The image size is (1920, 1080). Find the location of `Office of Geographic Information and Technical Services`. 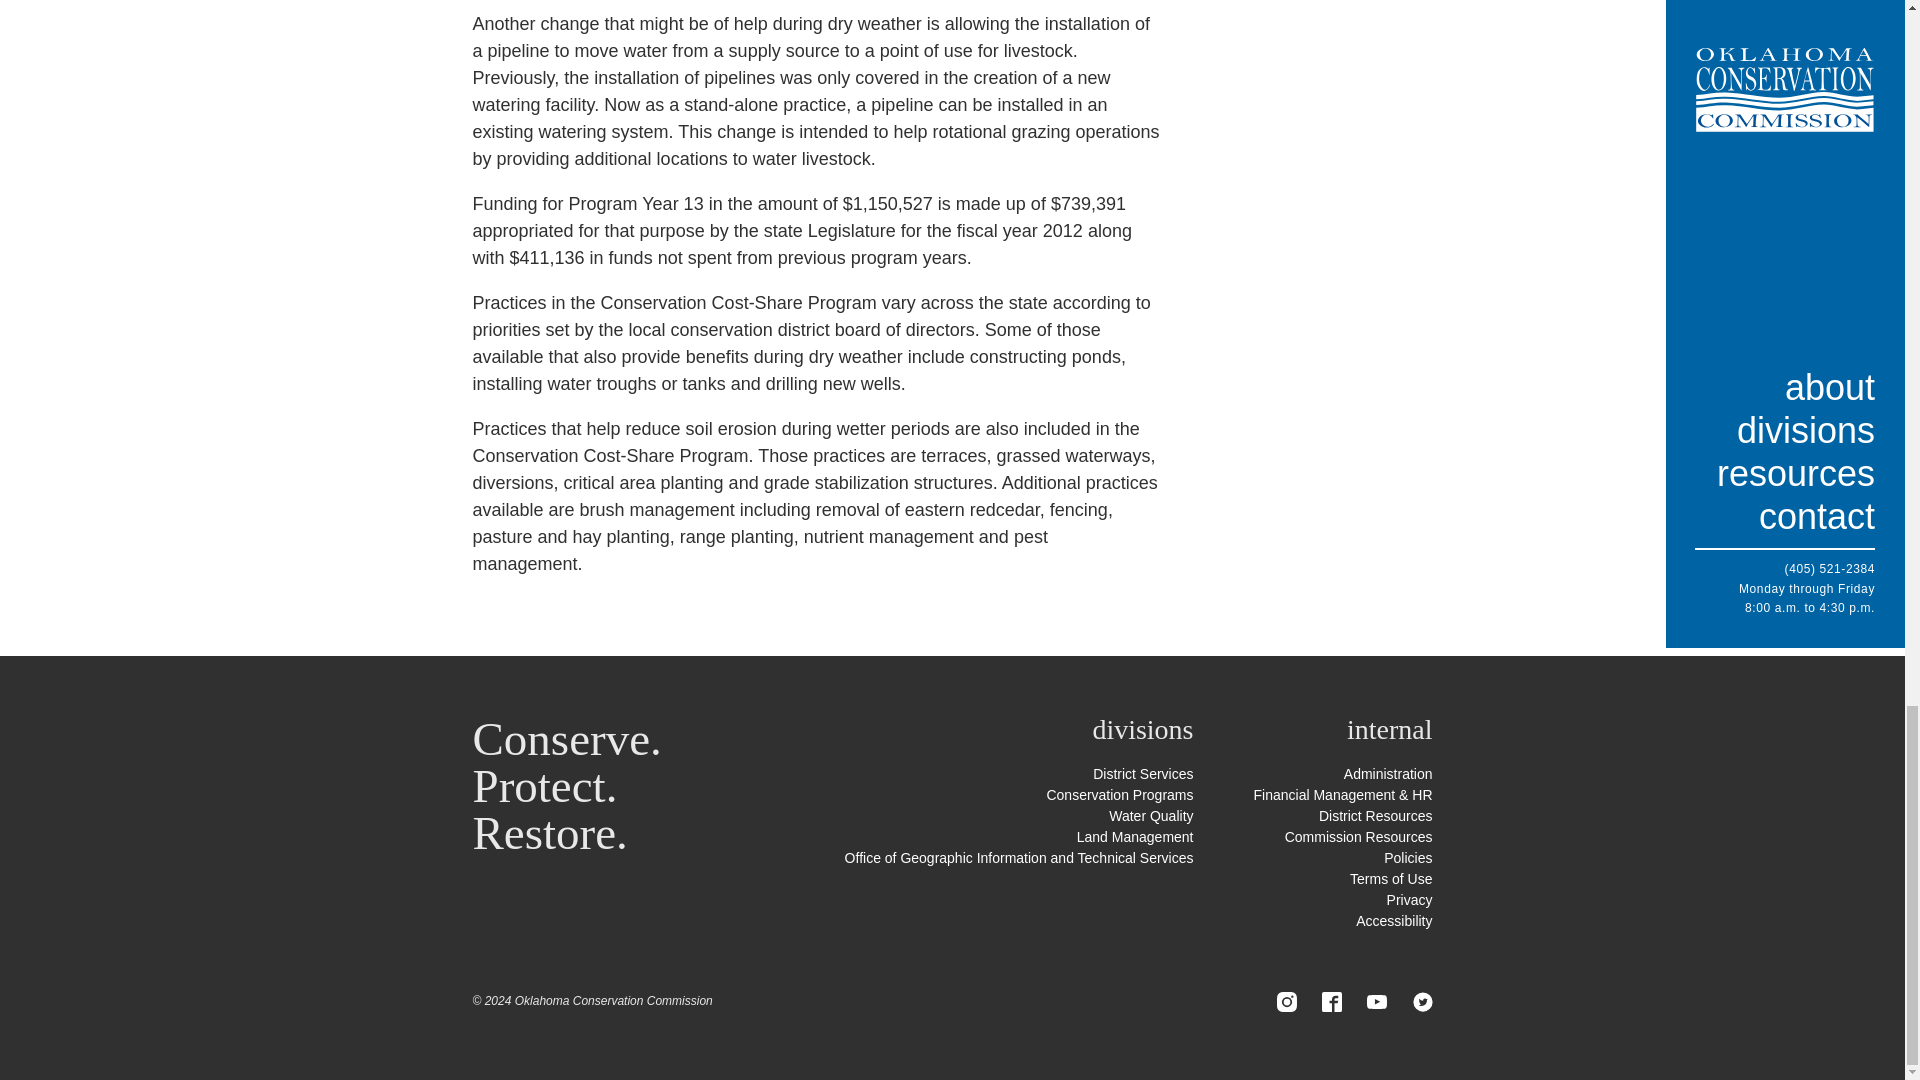

Office of Geographic Information and Technical Services is located at coordinates (1019, 858).